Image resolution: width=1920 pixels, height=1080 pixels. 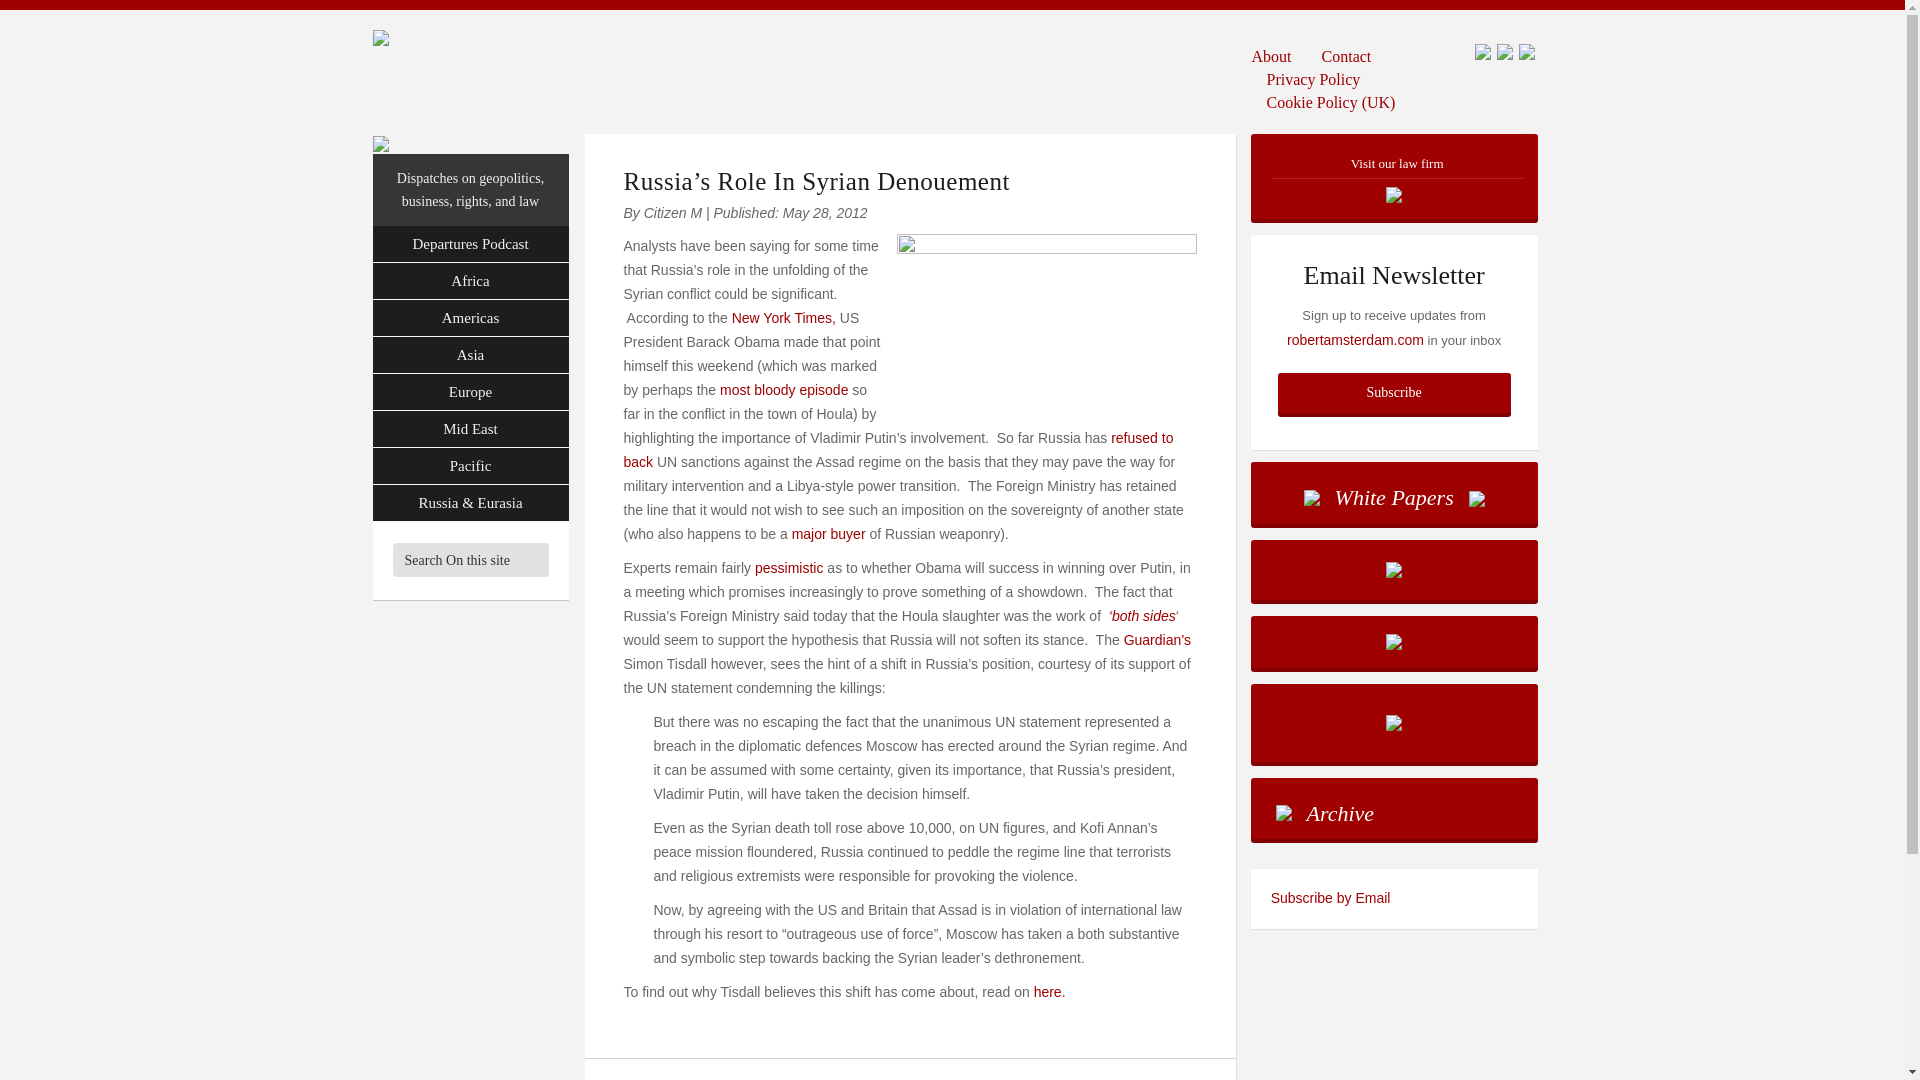 I want to click on Asia, so click(x=470, y=354).